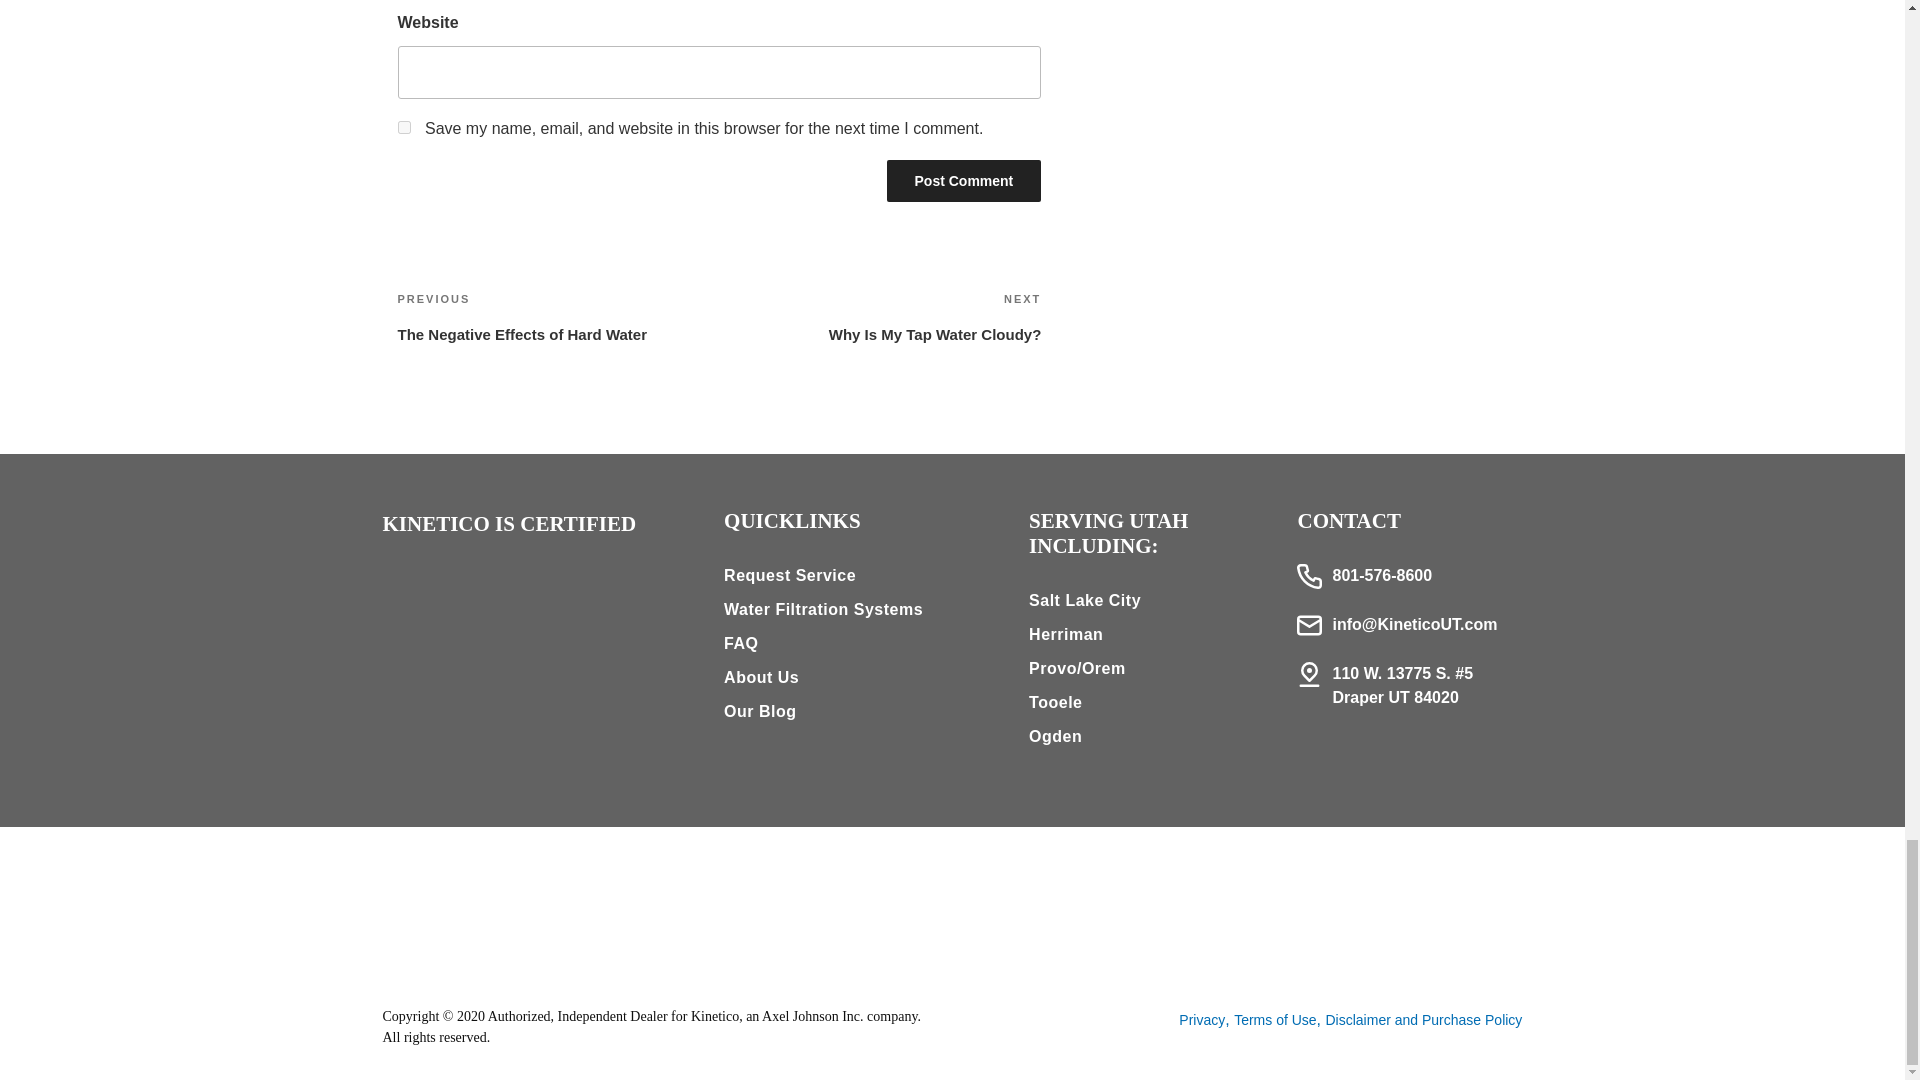 The image size is (1920, 1080). What do you see at coordinates (962, 180) in the screenshot?
I see `yes` at bounding box center [962, 180].